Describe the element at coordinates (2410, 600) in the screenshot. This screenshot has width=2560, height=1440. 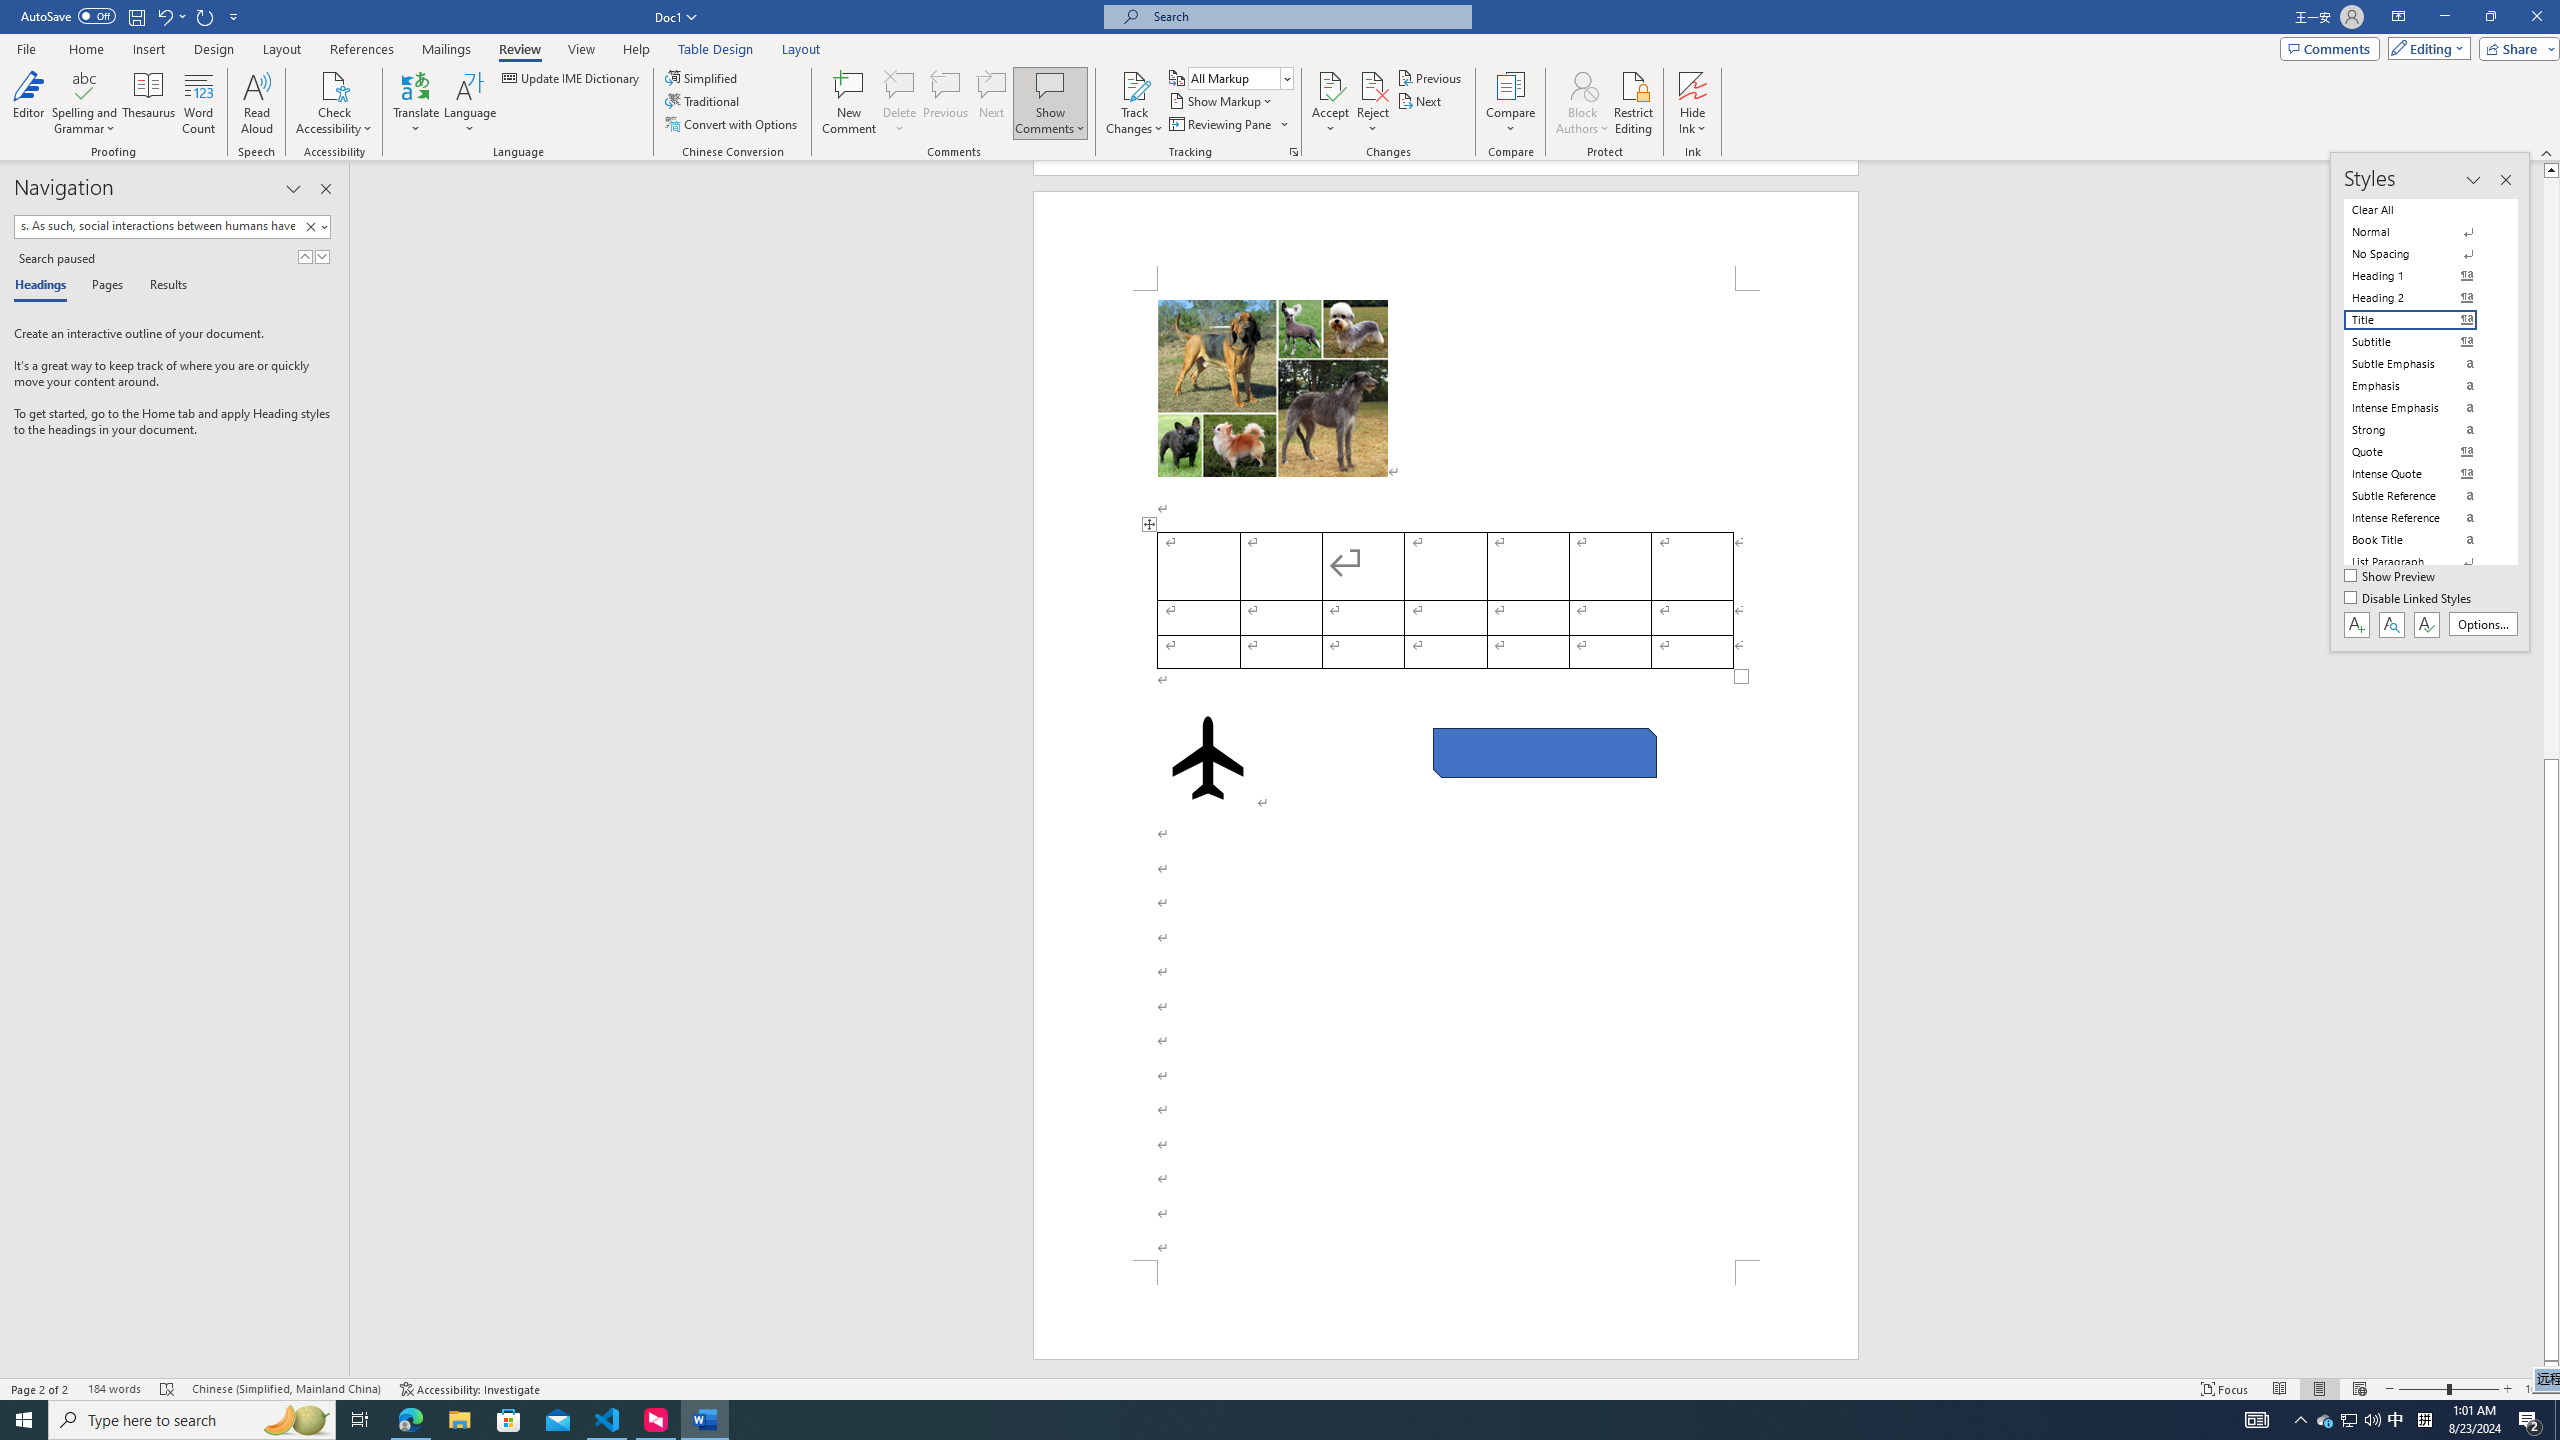
I see `Disable Linked Styles` at that location.